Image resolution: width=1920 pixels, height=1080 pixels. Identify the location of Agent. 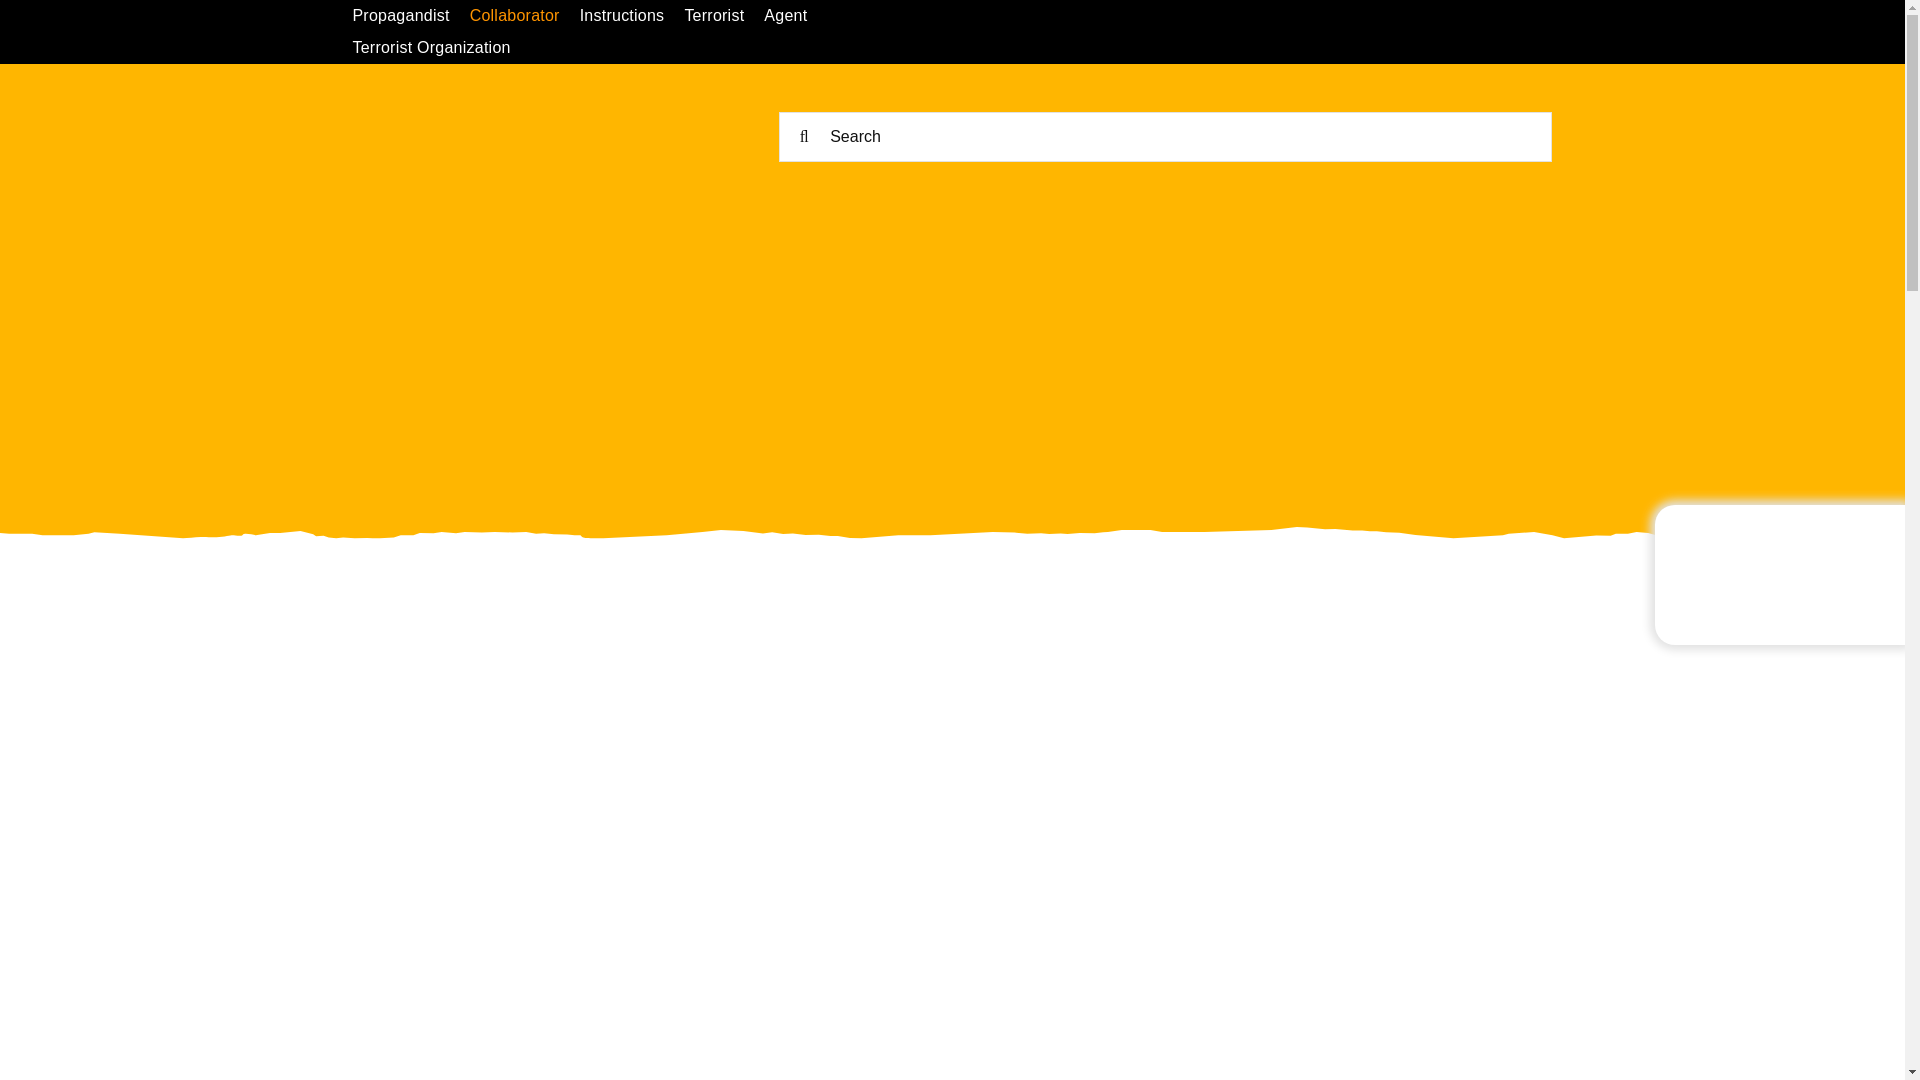
(796, 16).